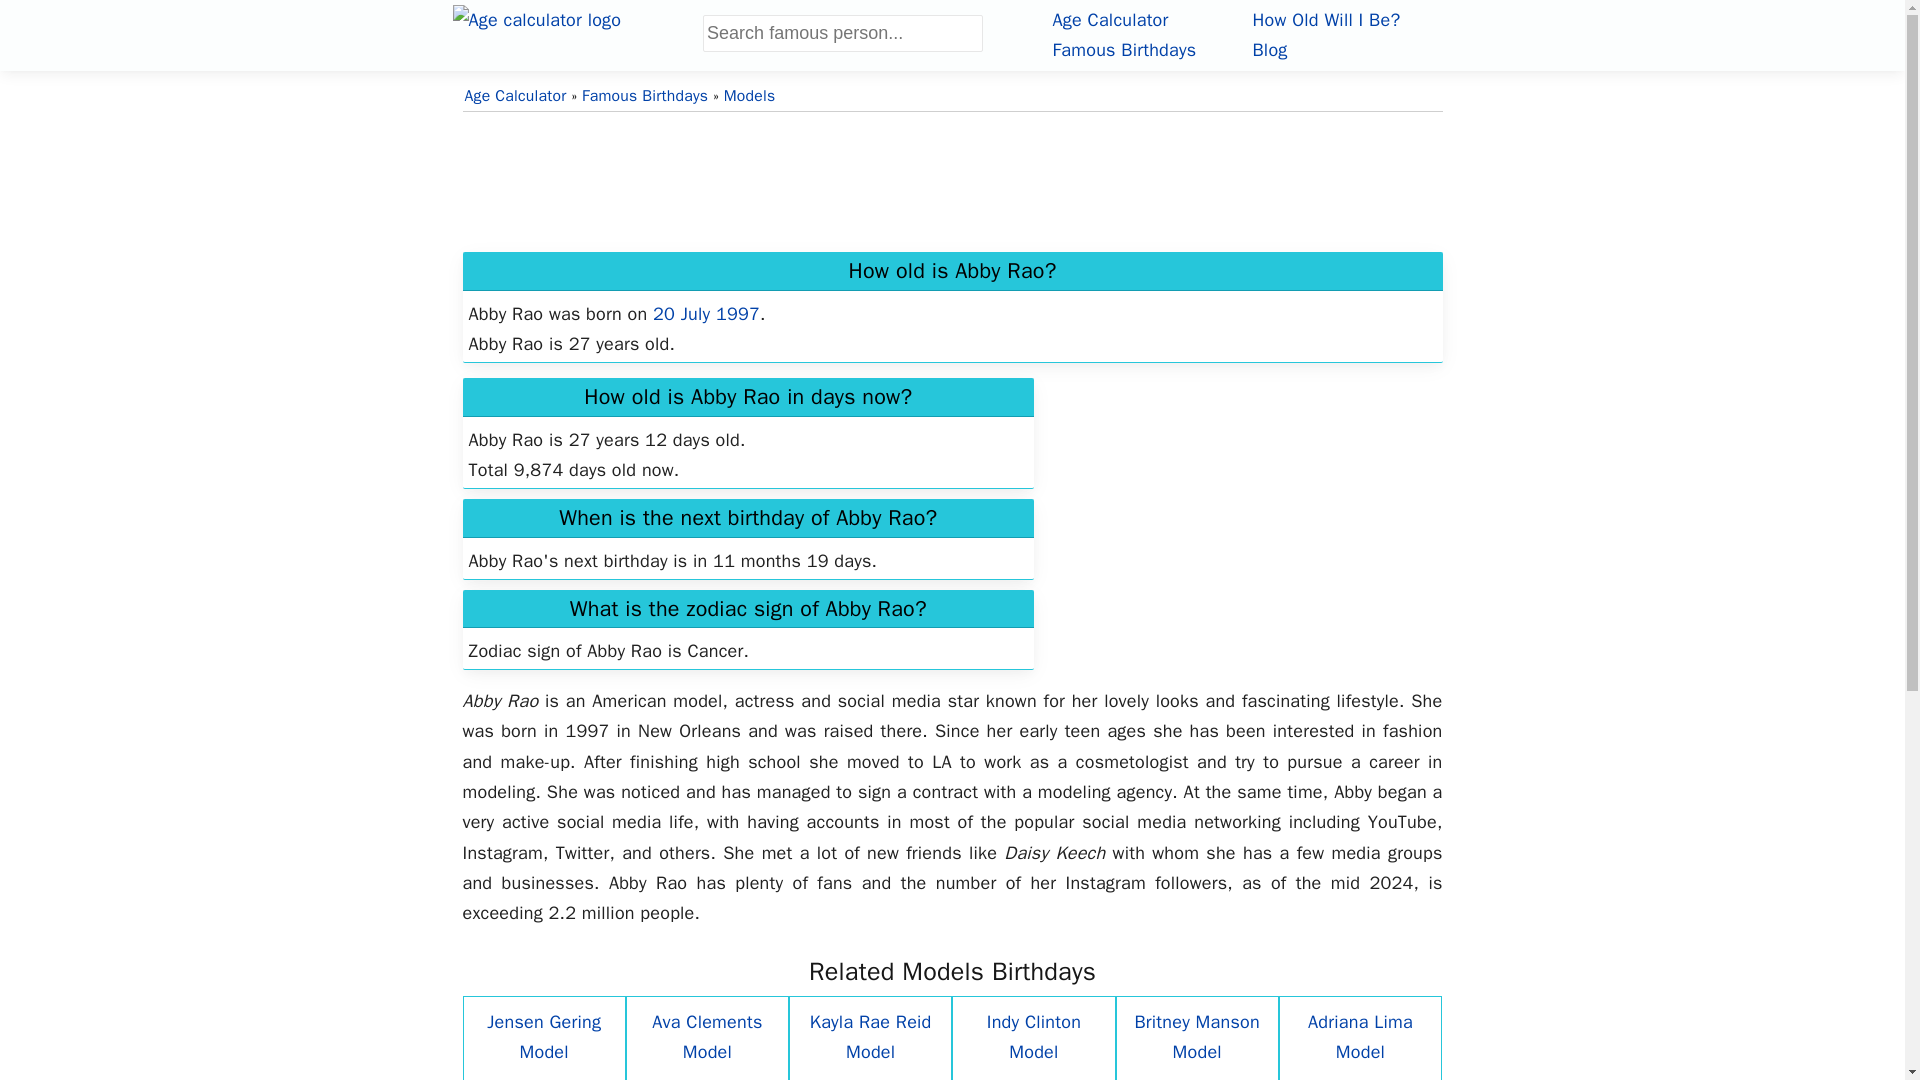  What do you see at coordinates (1110, 20) in the screenshot?
I see `Age Calculator` at bounding box center [1110, 20].